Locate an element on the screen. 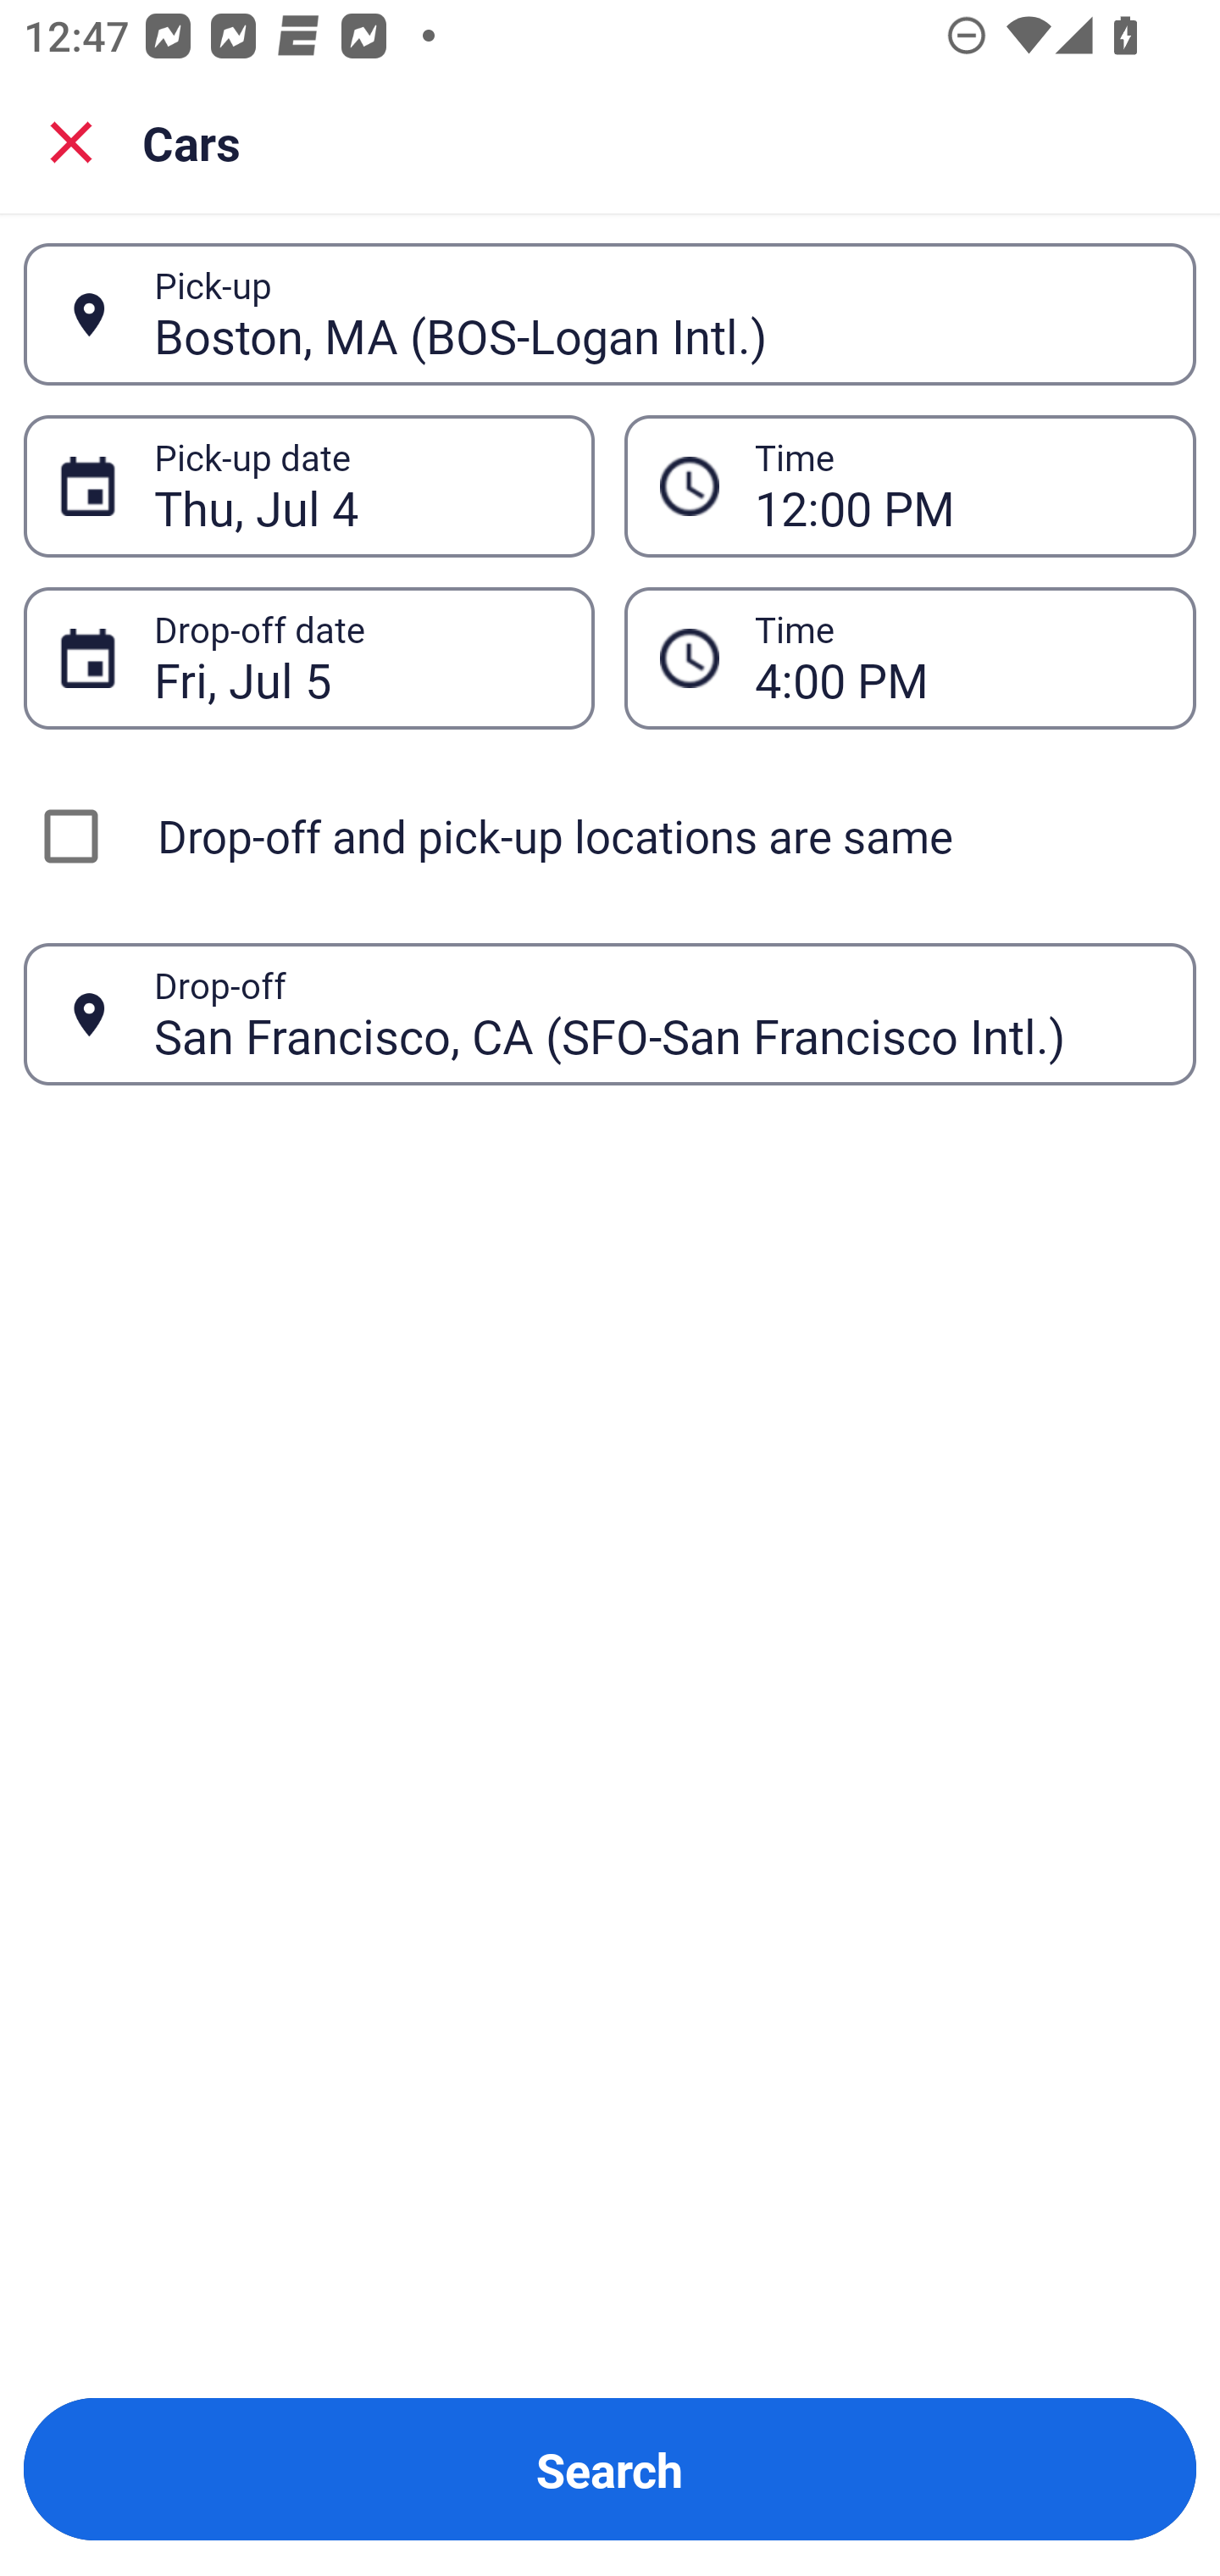 This screenshot has width=1220, height=2576. Drop-off and pick-up locations are same is located at coordinates (610, 836).